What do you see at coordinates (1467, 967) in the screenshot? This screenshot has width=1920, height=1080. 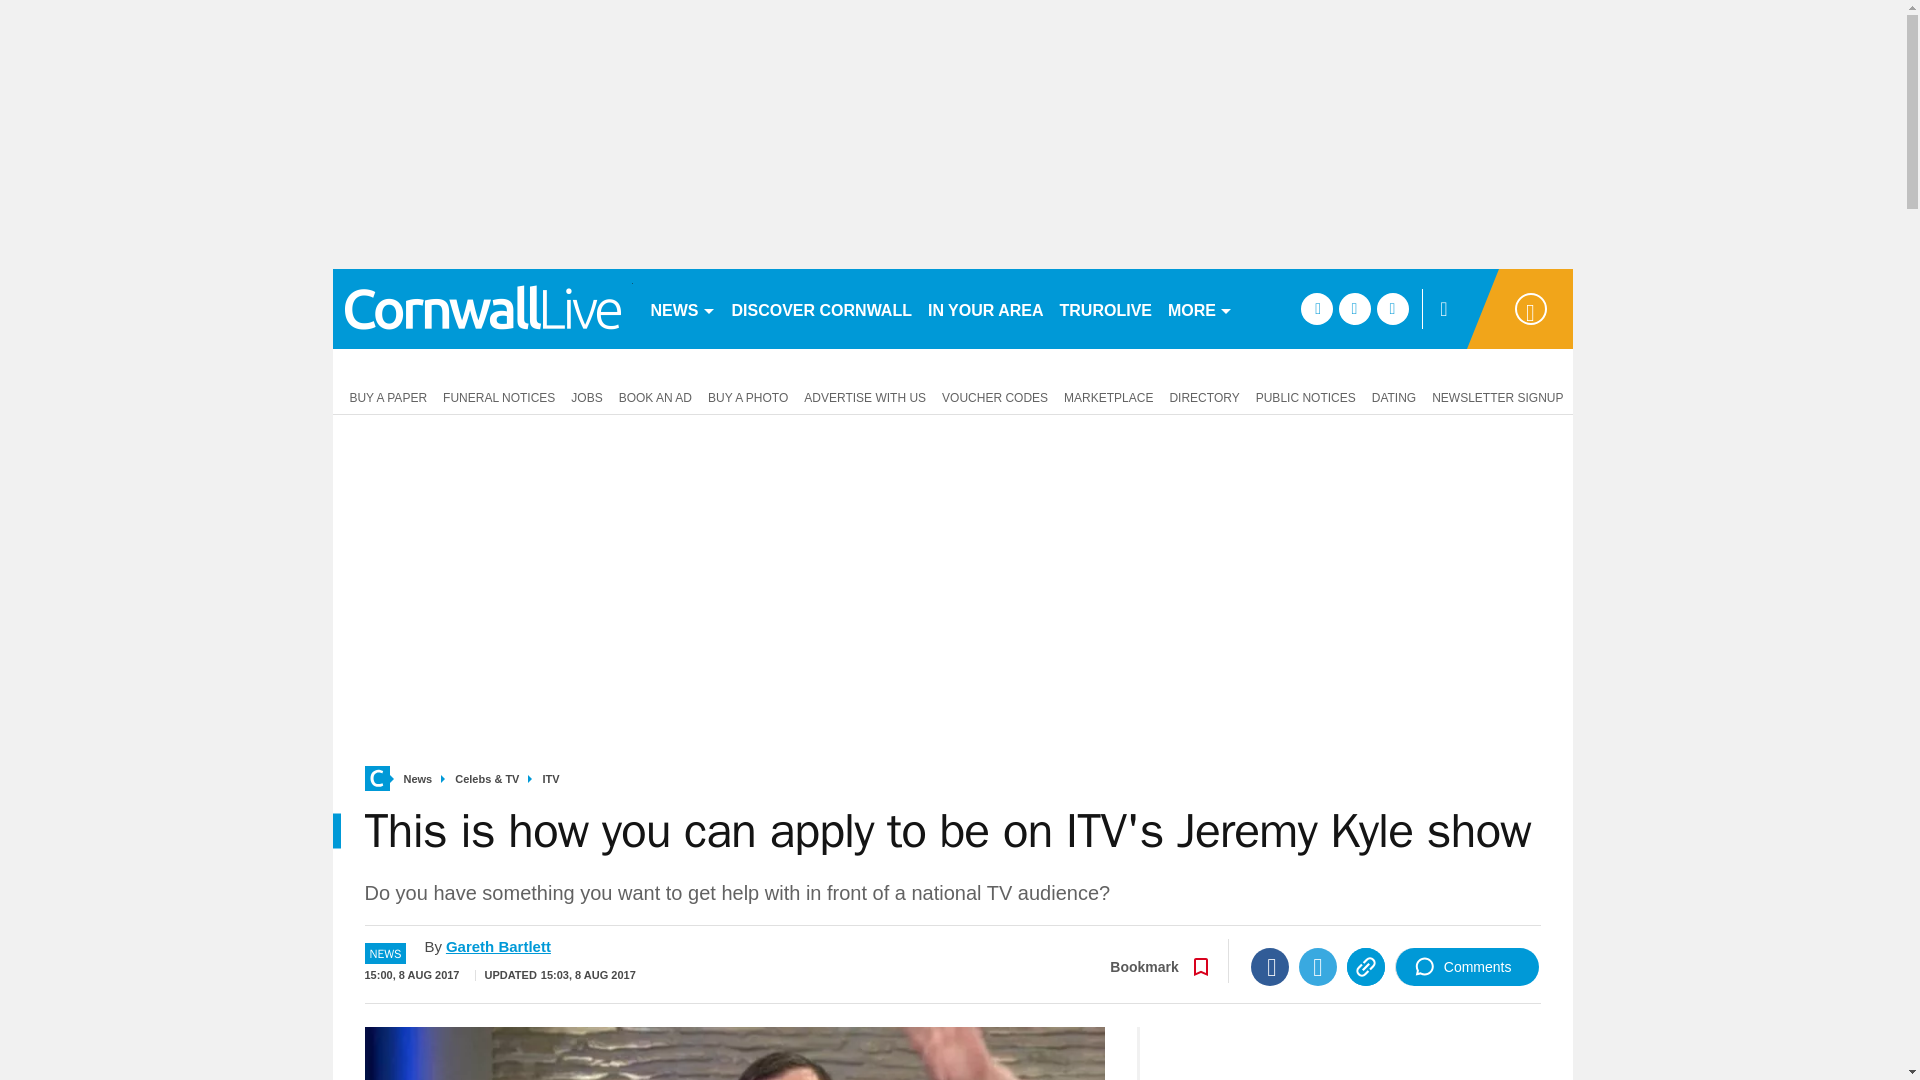 I see `Comments` at bounding box center [1467, 967].